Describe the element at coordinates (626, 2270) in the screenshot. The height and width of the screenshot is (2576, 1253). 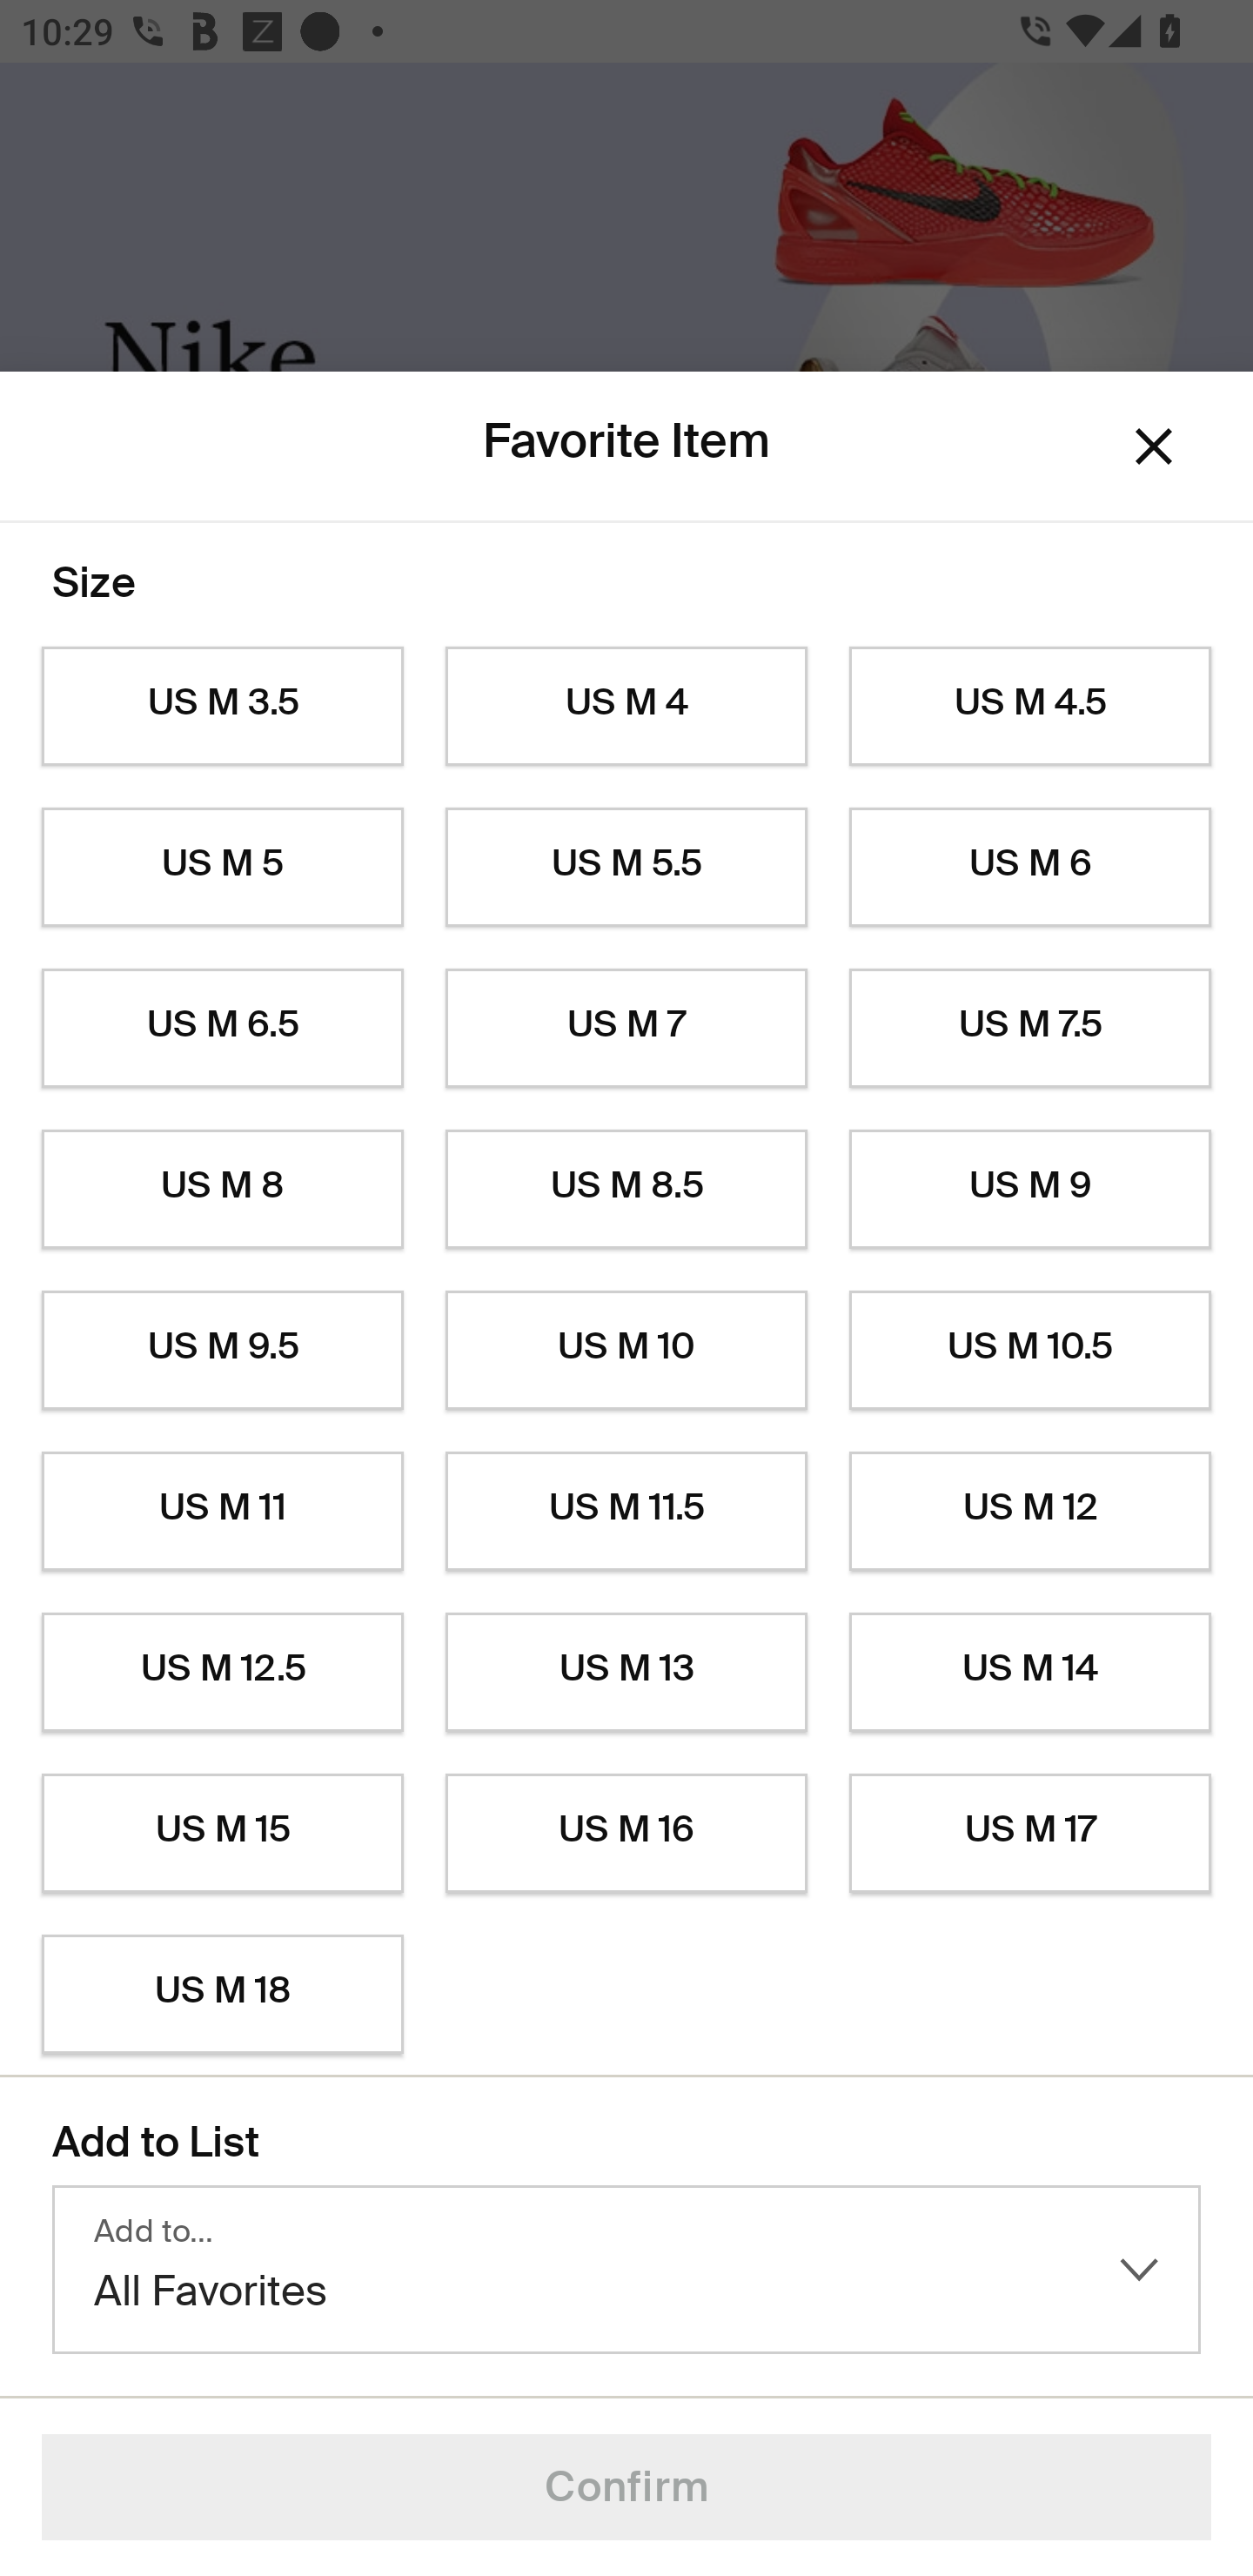
I see `Add to… All Favorites` at that location.